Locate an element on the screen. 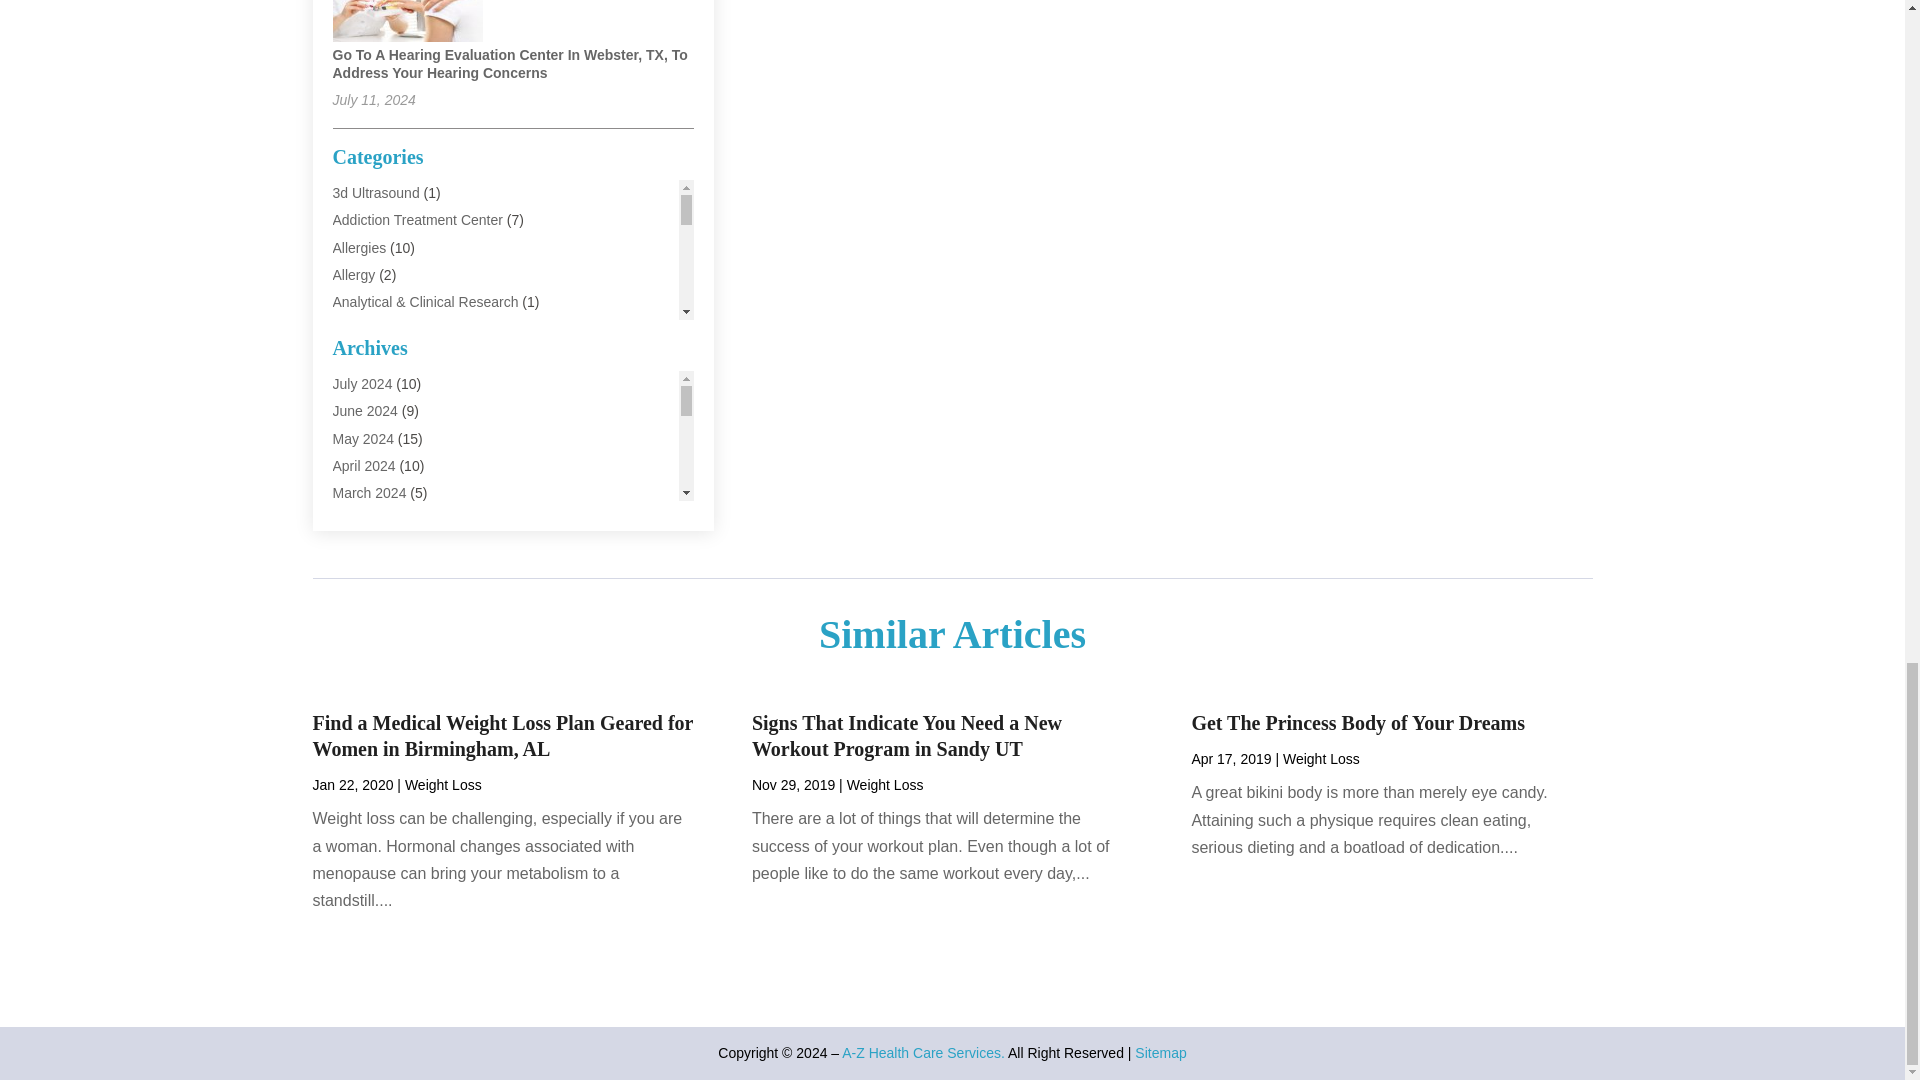 This screenshot has width=1920, height=1080. Animal Hospital is located at coordinates (380, 355).